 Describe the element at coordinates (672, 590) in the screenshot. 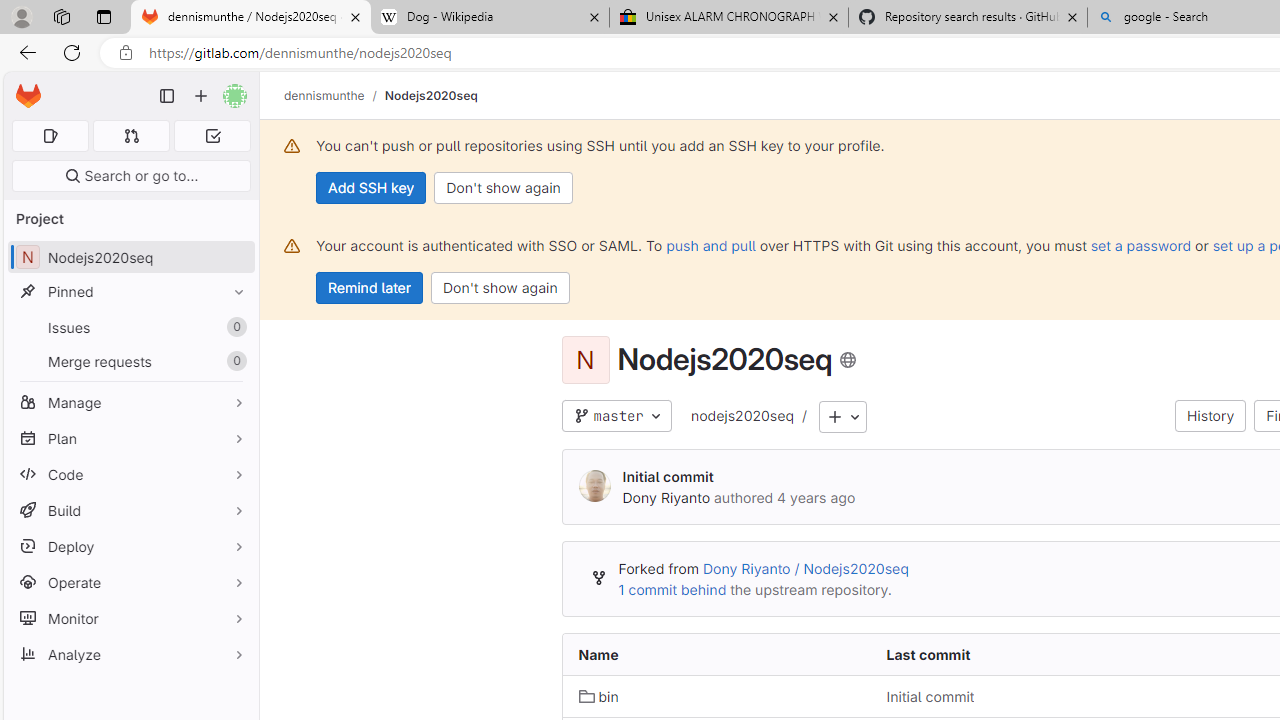

I see `1 commit behind` at that location.